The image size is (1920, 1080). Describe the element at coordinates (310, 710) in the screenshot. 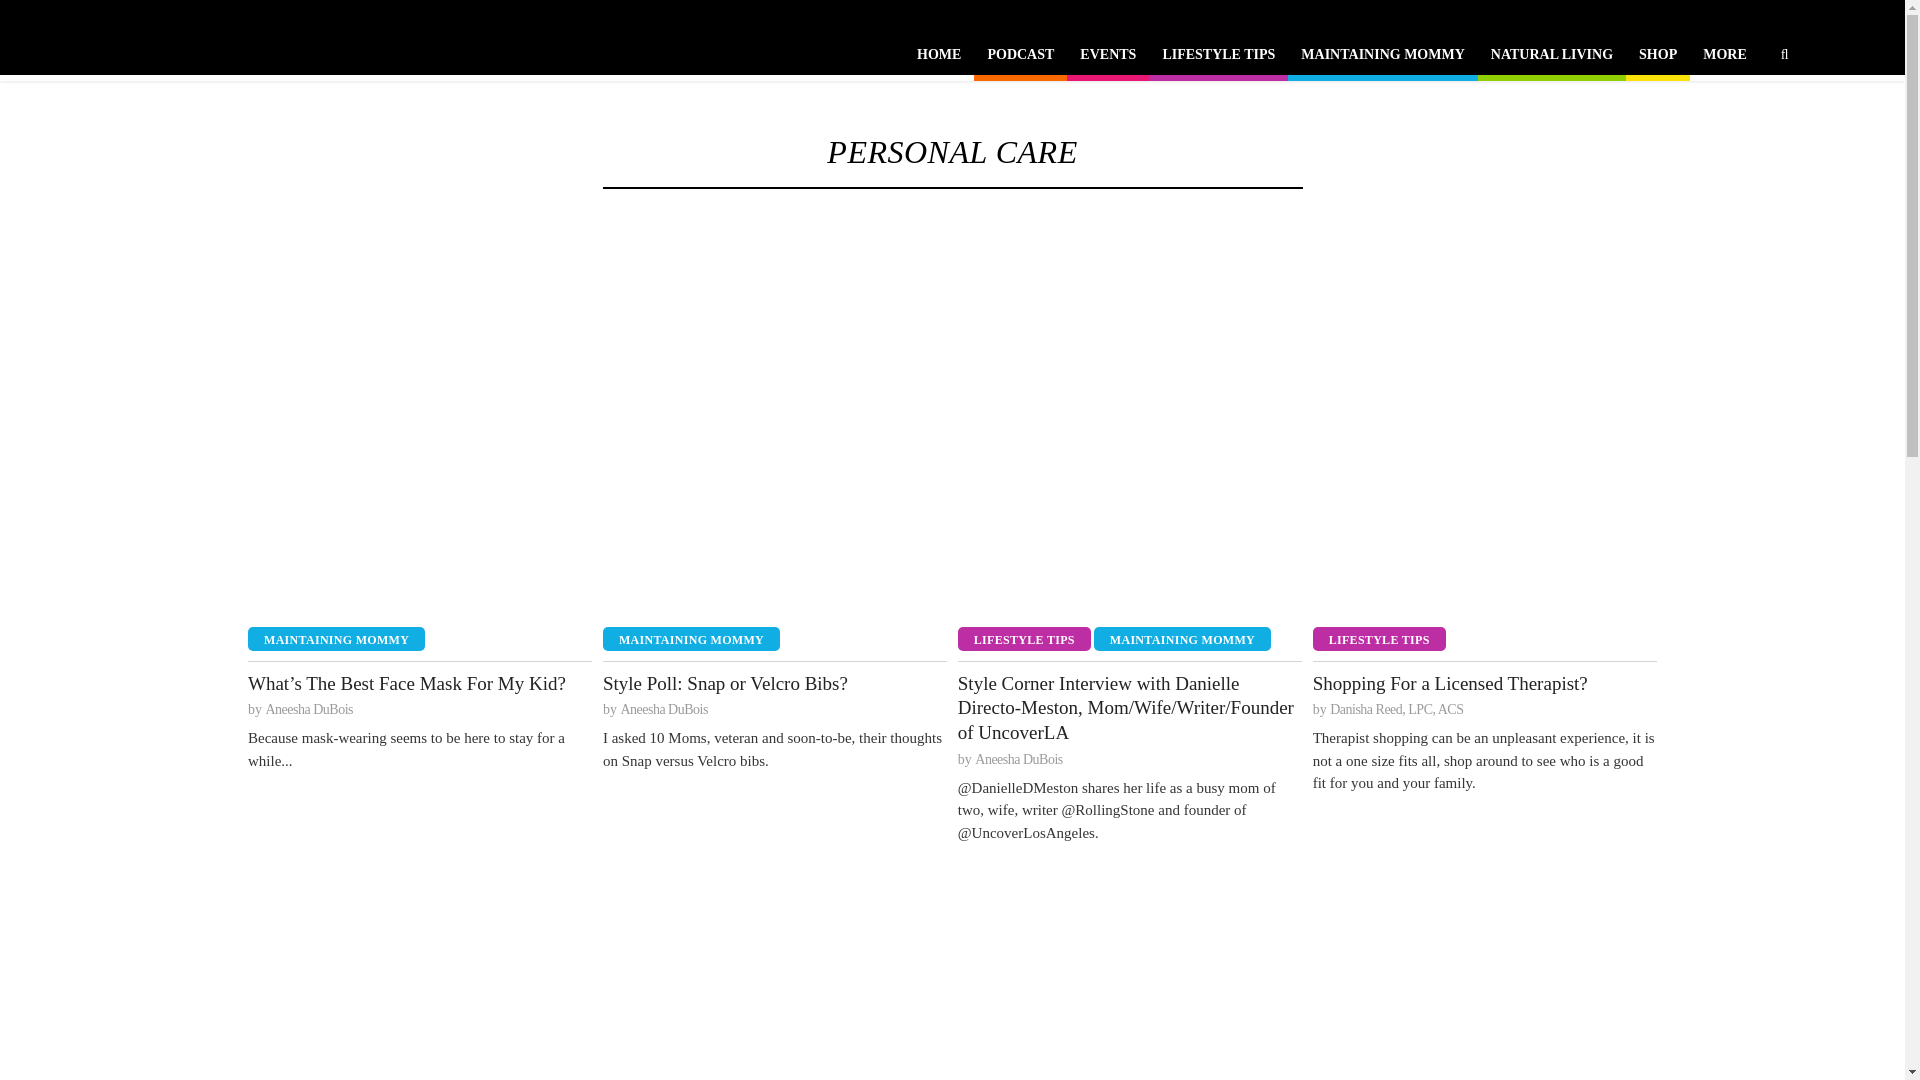

I see `Aneesha DuBois` at that location.